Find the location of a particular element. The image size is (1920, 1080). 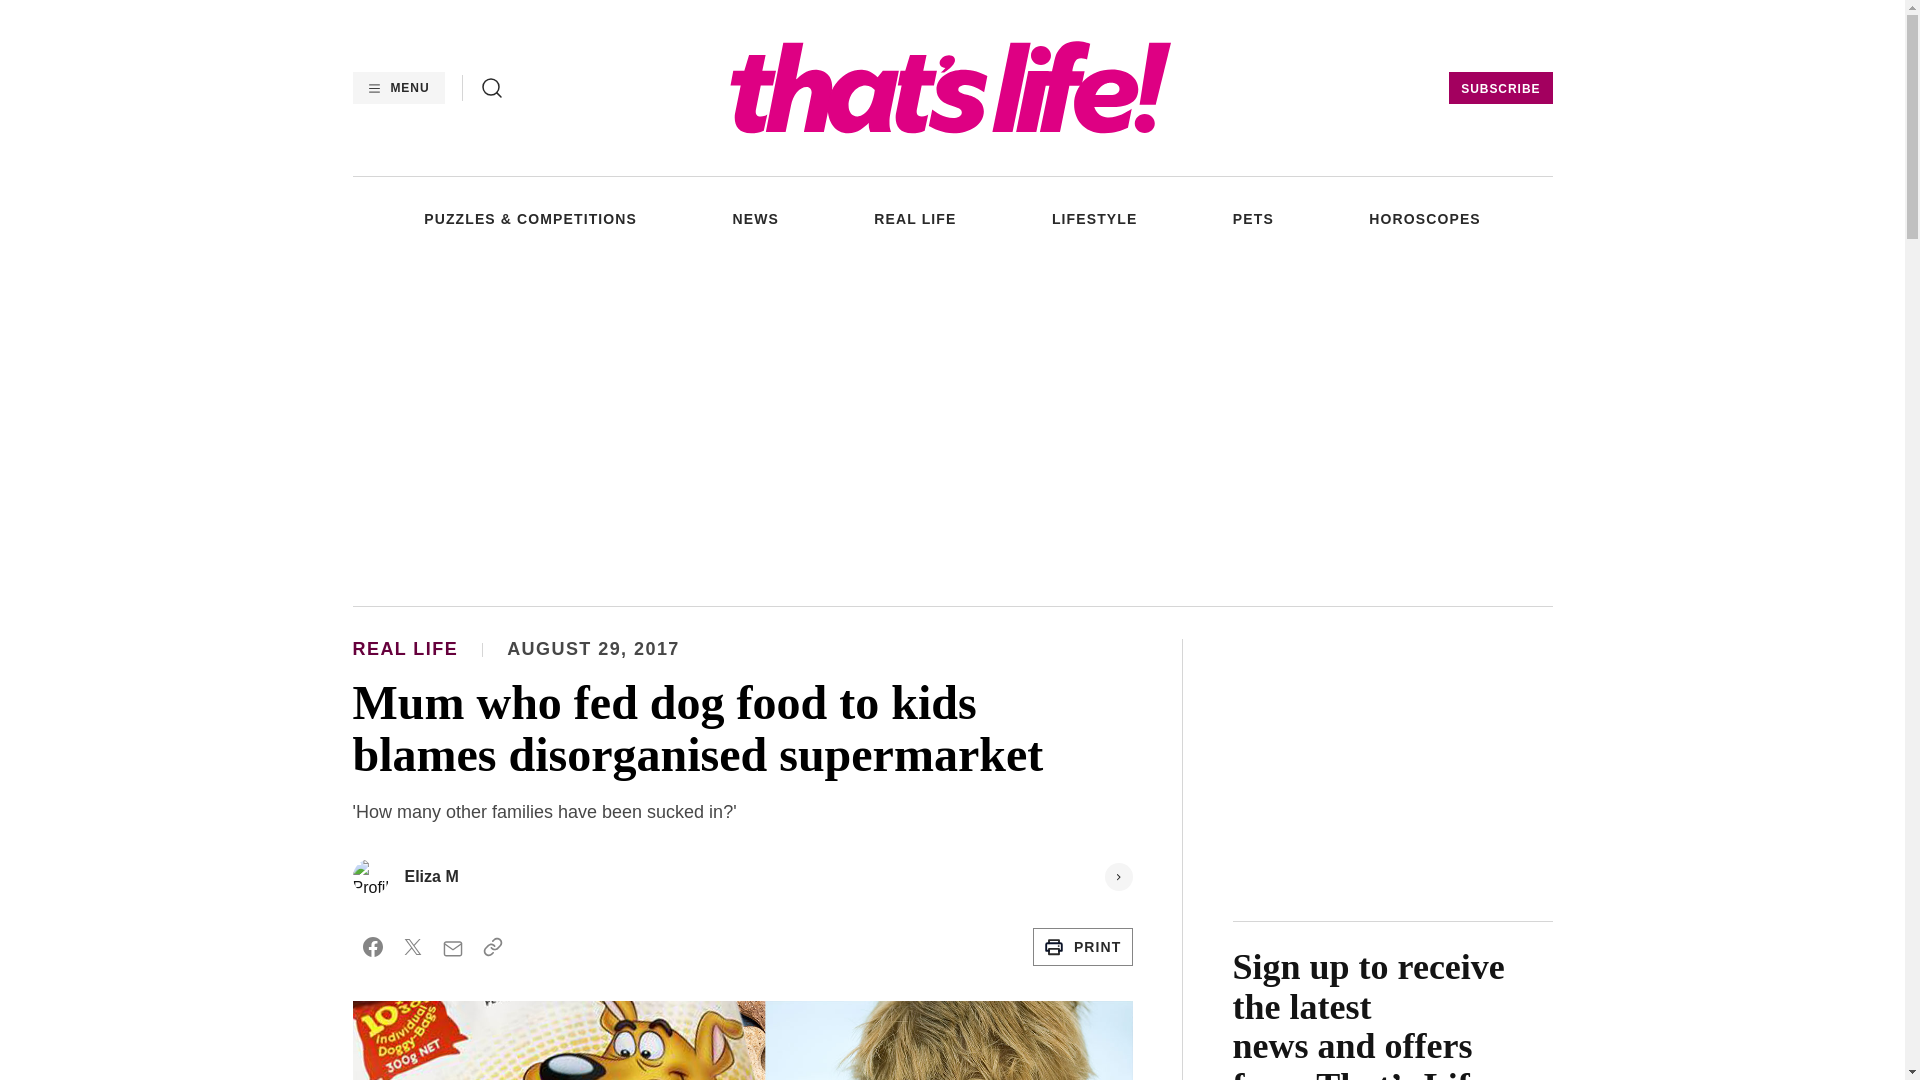

NEWS is located at coordinates (754, 218).